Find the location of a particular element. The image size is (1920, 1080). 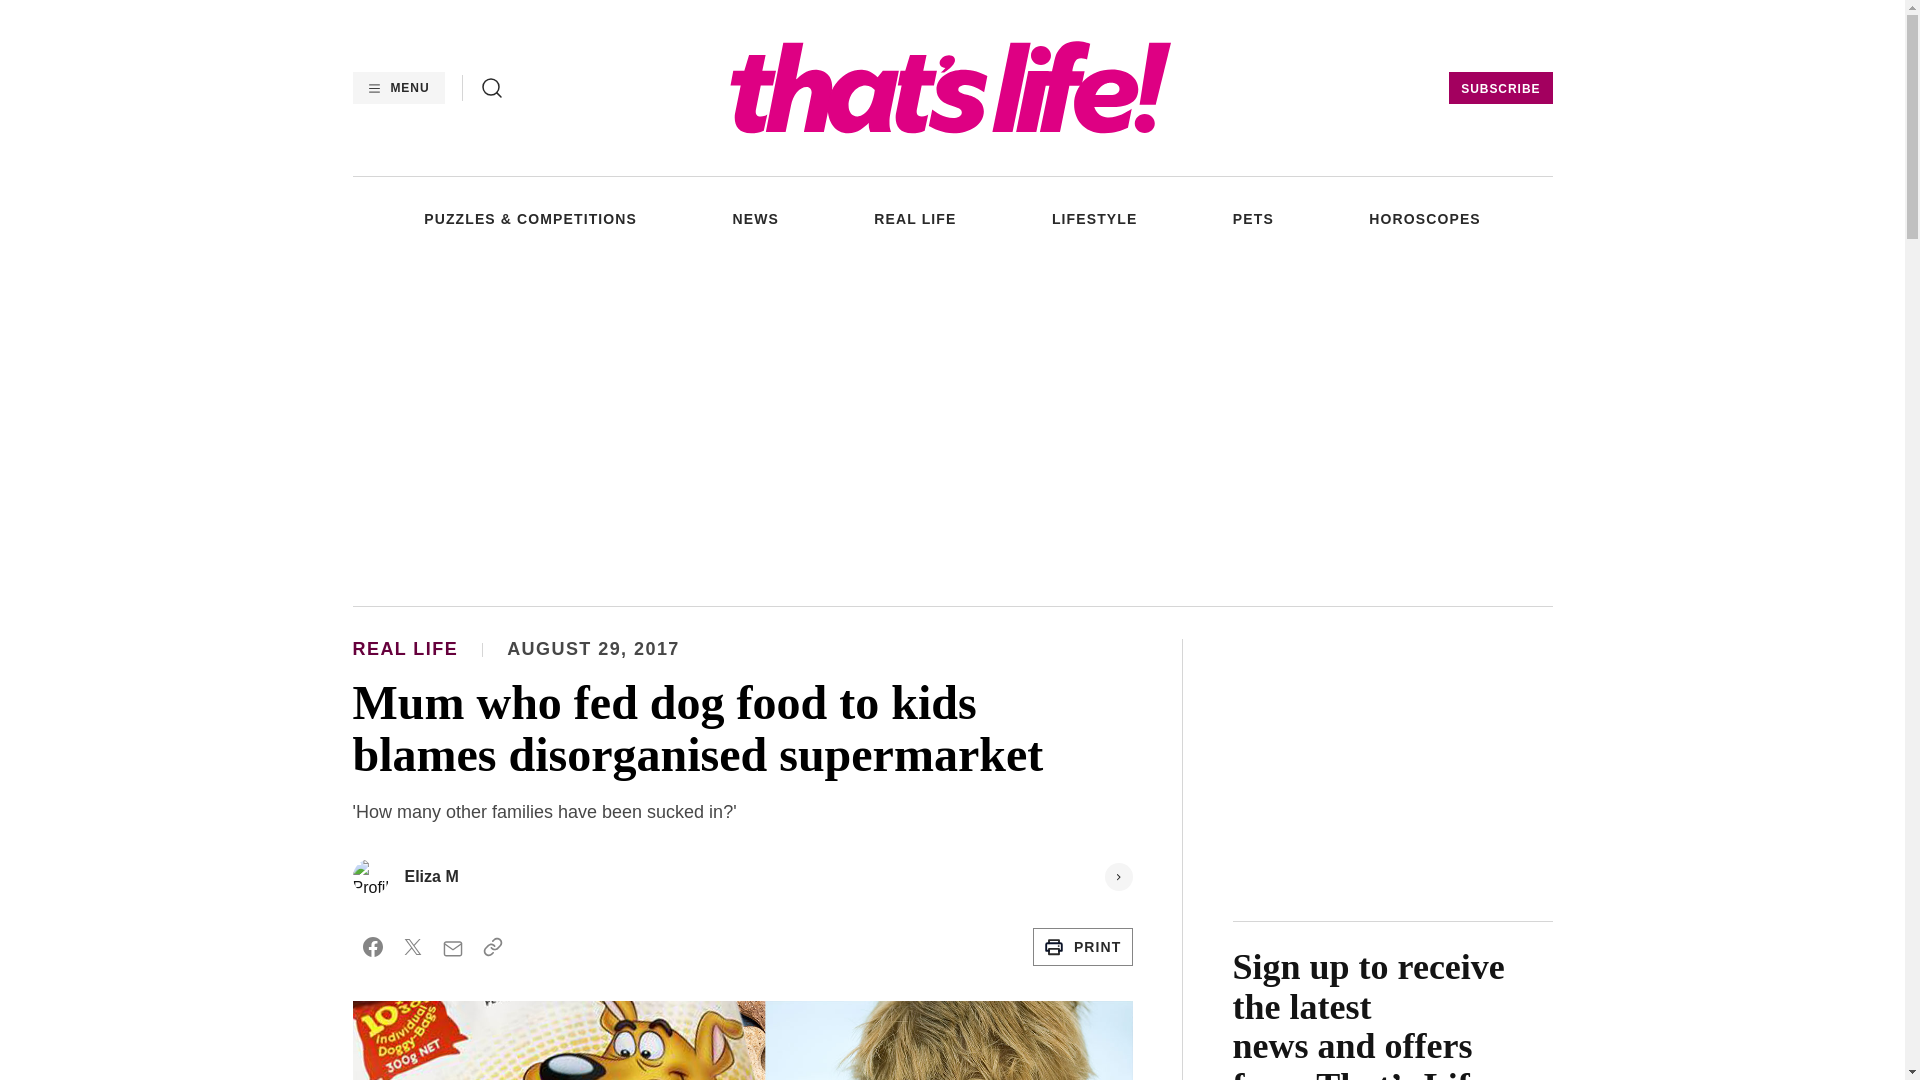

NEWS is located at coordinates (754, 218).